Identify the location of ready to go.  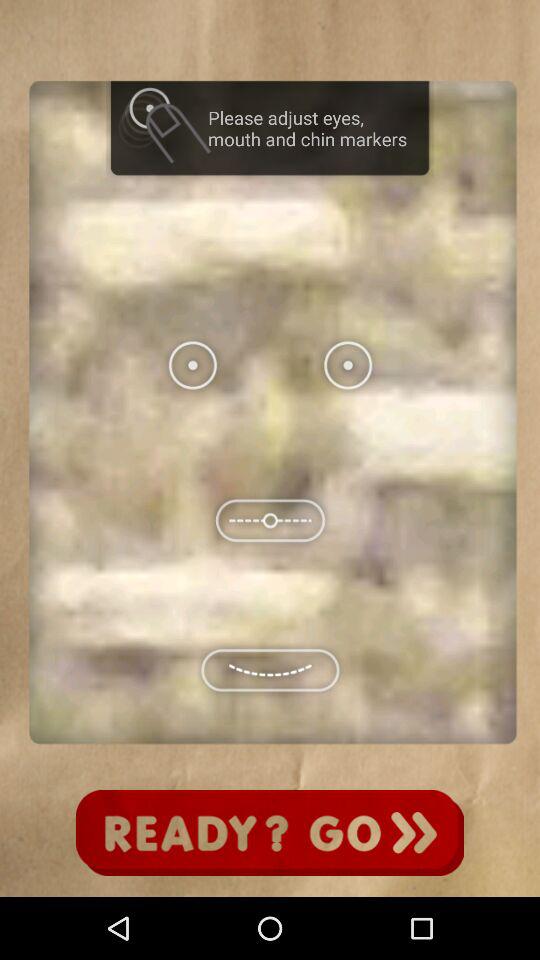
(270, 833).